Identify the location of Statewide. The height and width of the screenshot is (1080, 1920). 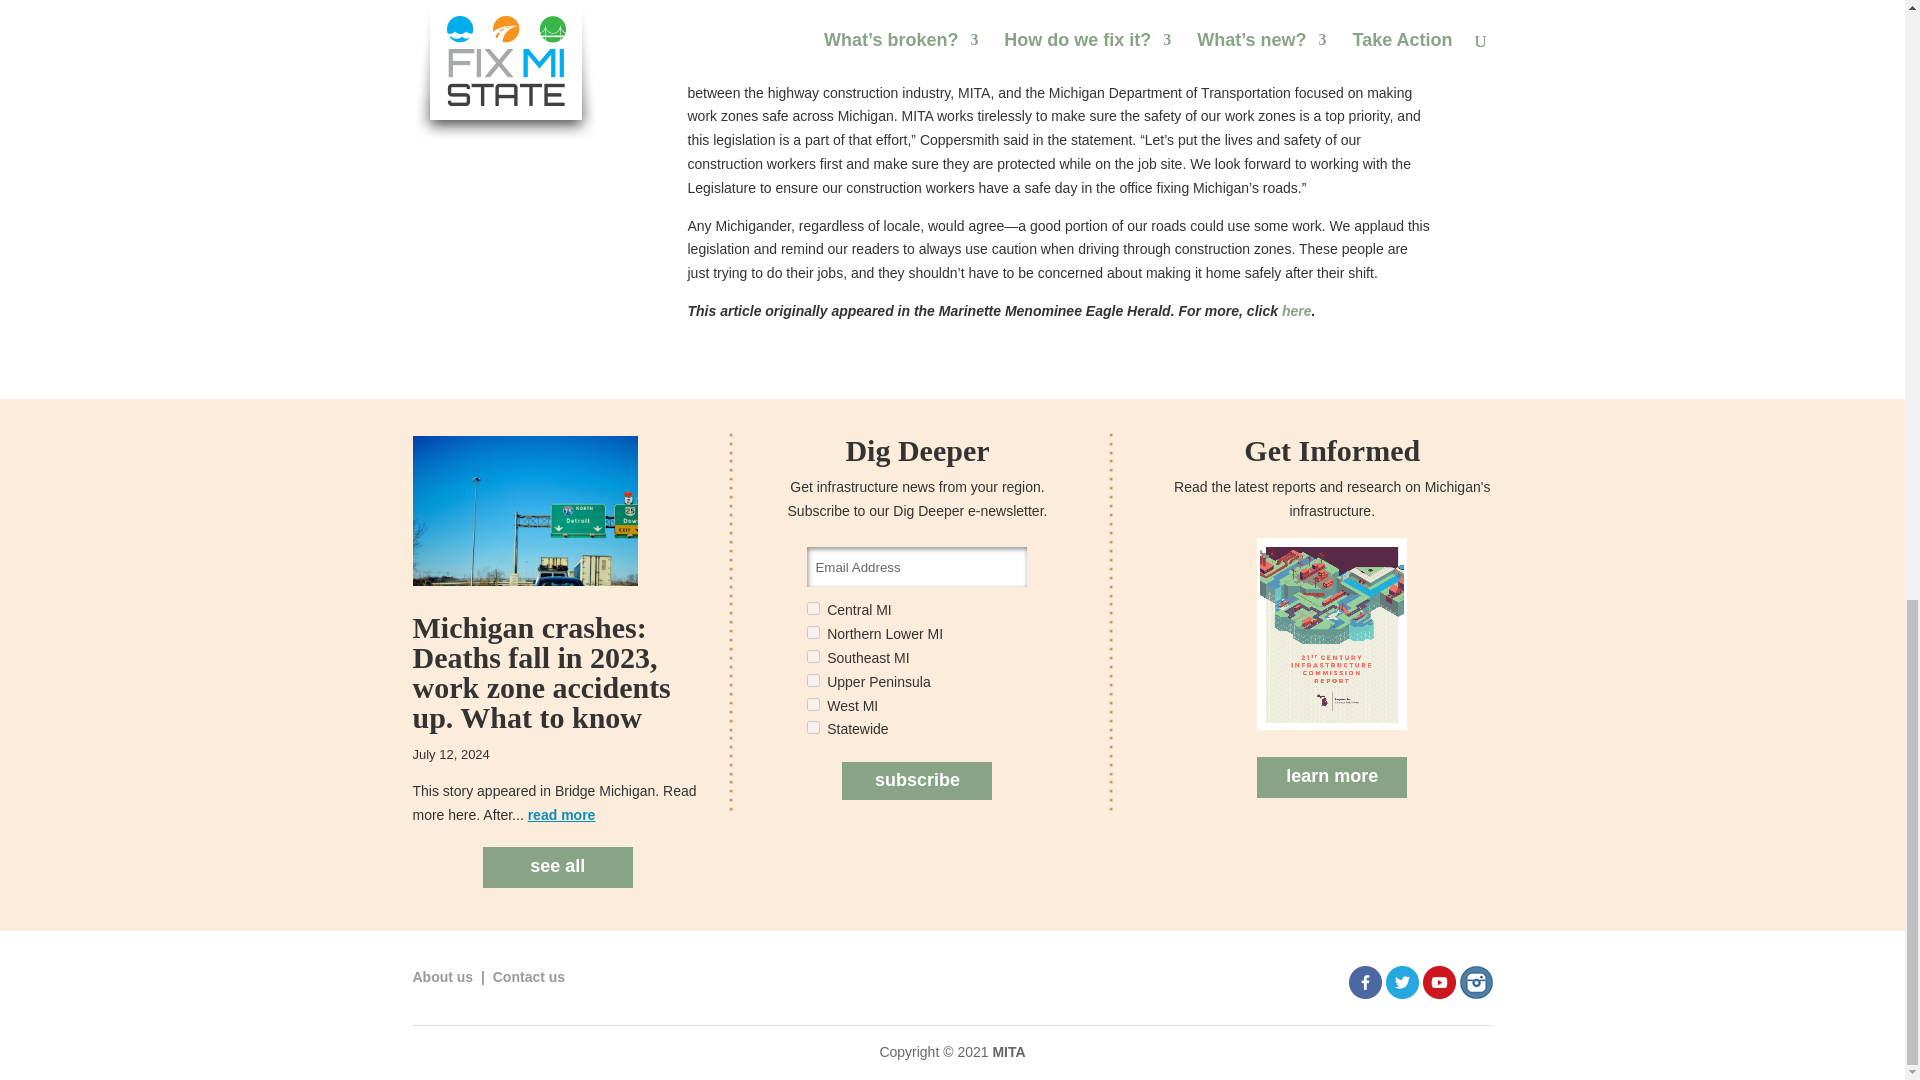
(812, 728).